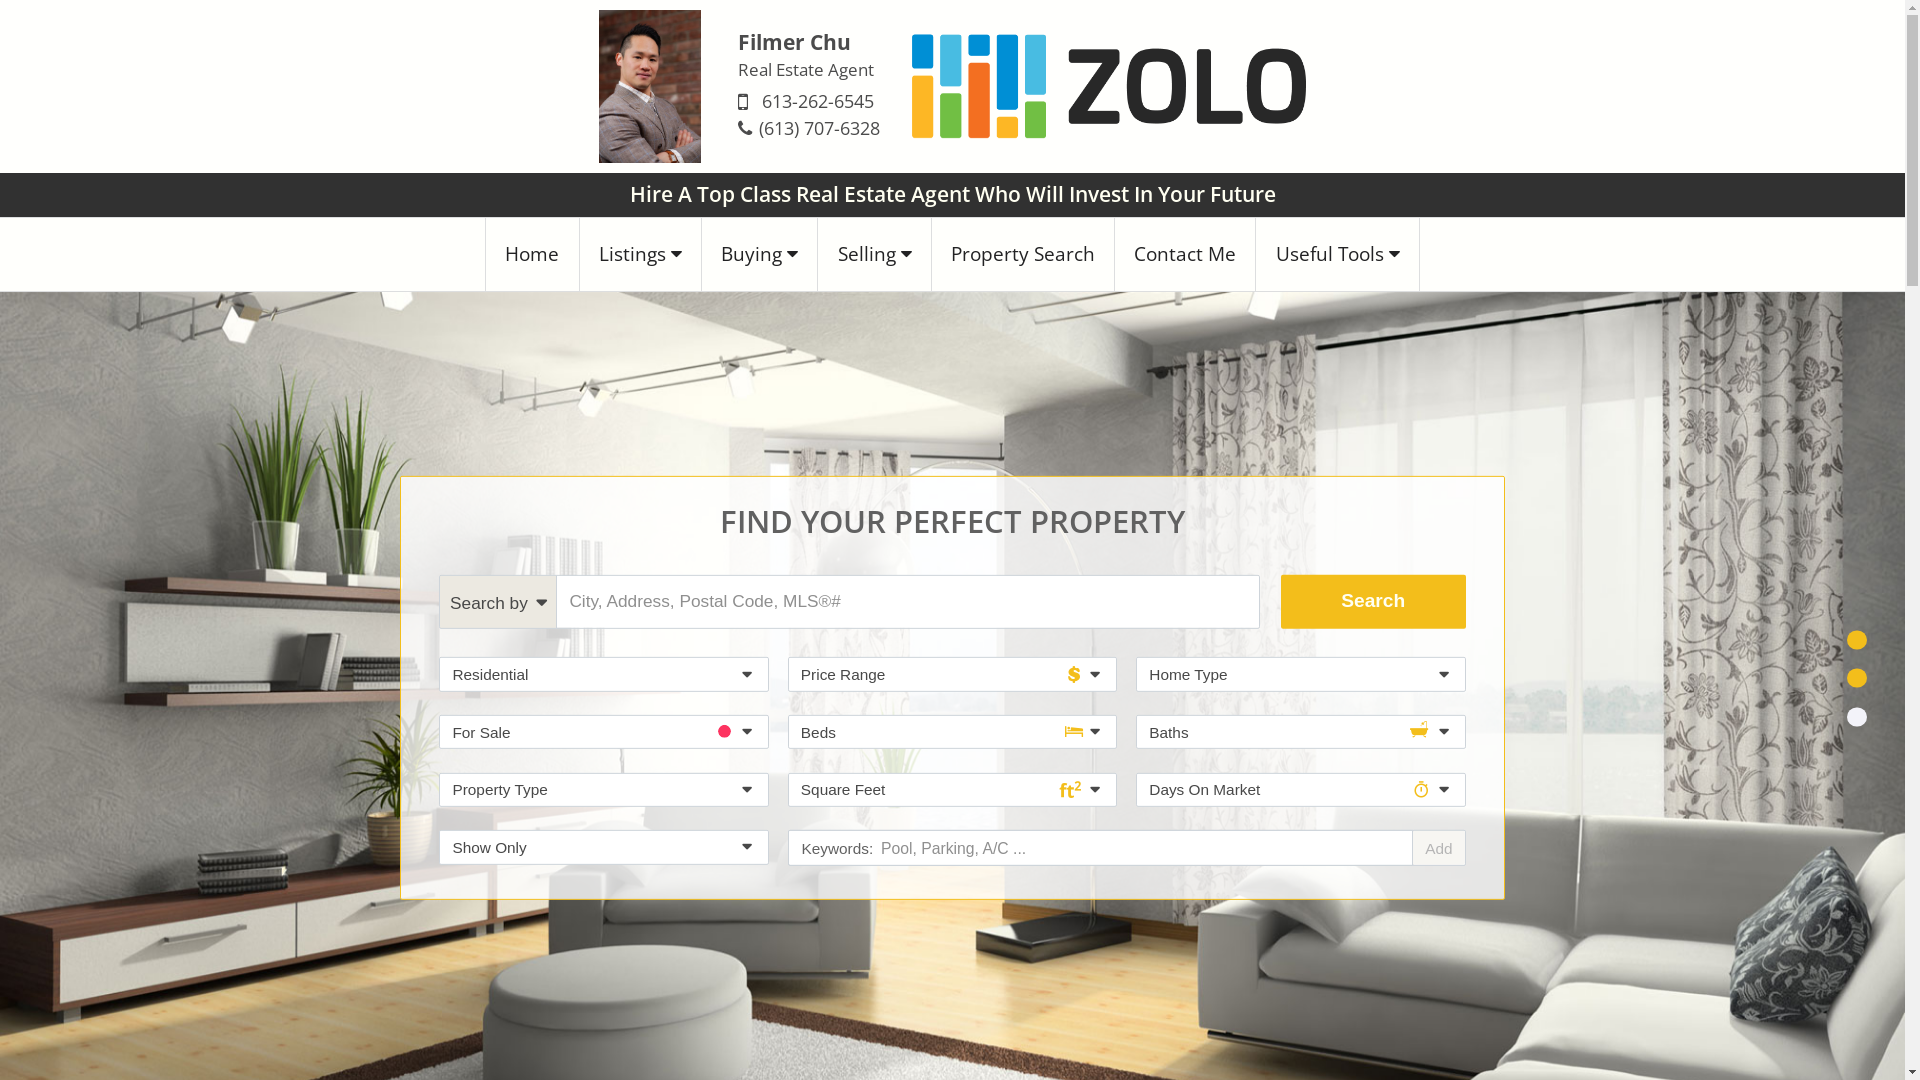  Describe the element at coordinates (604, 732) in the screenshot. I see `For Sale` at that location.